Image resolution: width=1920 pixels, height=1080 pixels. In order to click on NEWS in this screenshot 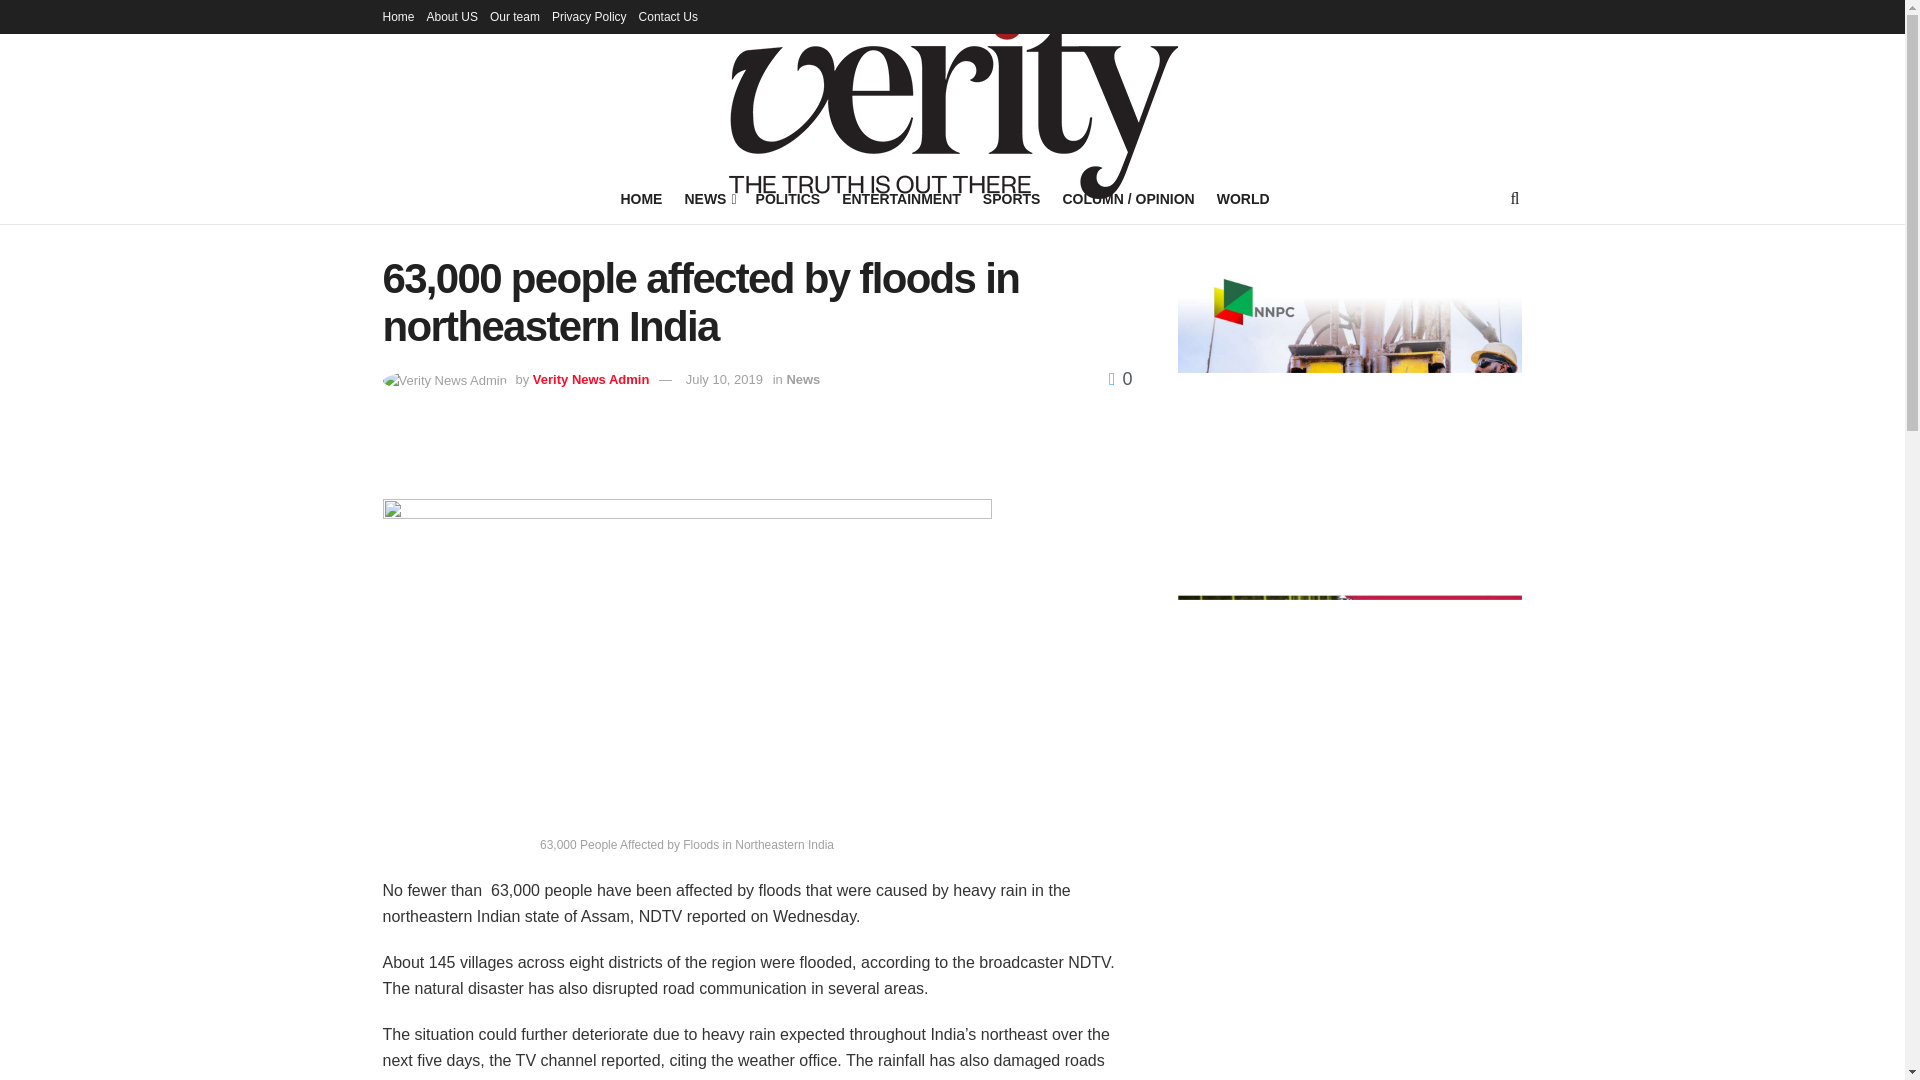, I will do `click(708, 198)`.